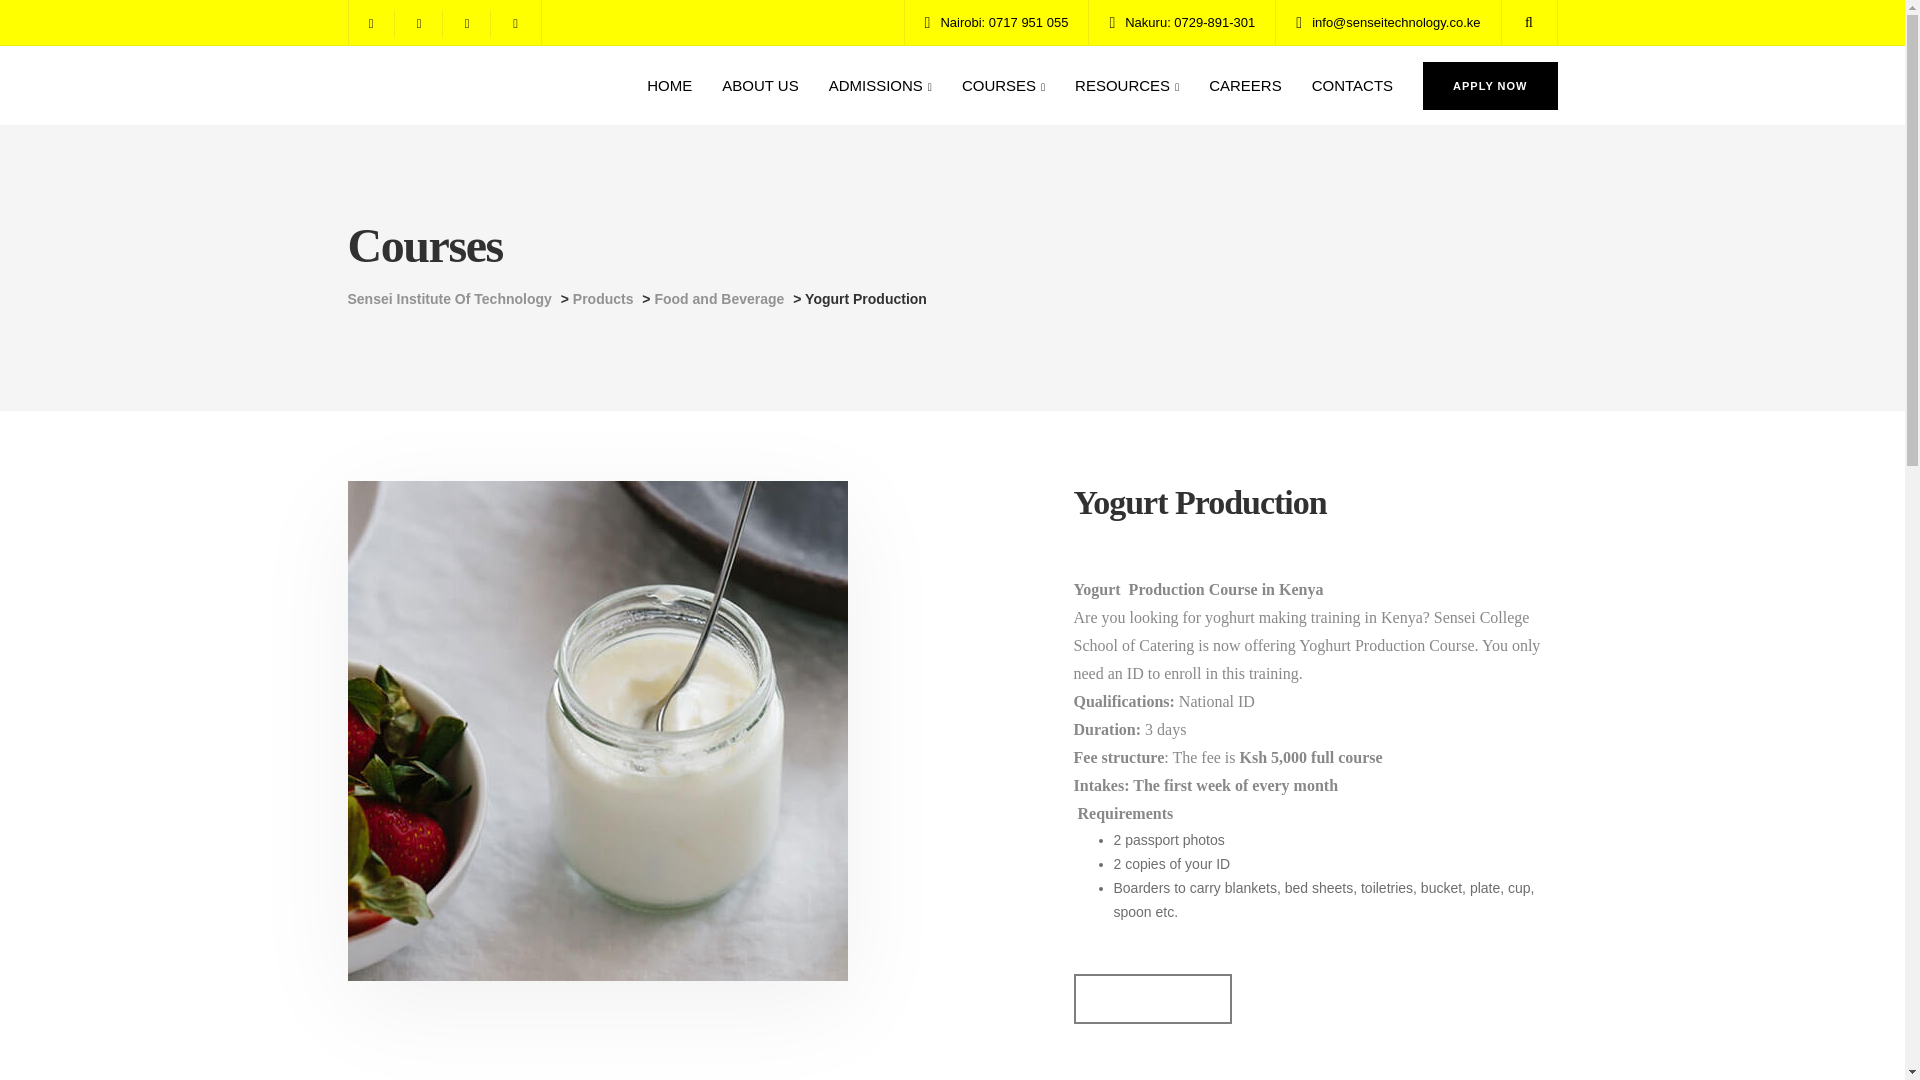  I want to click on CAREERS, so click(1246, 86).